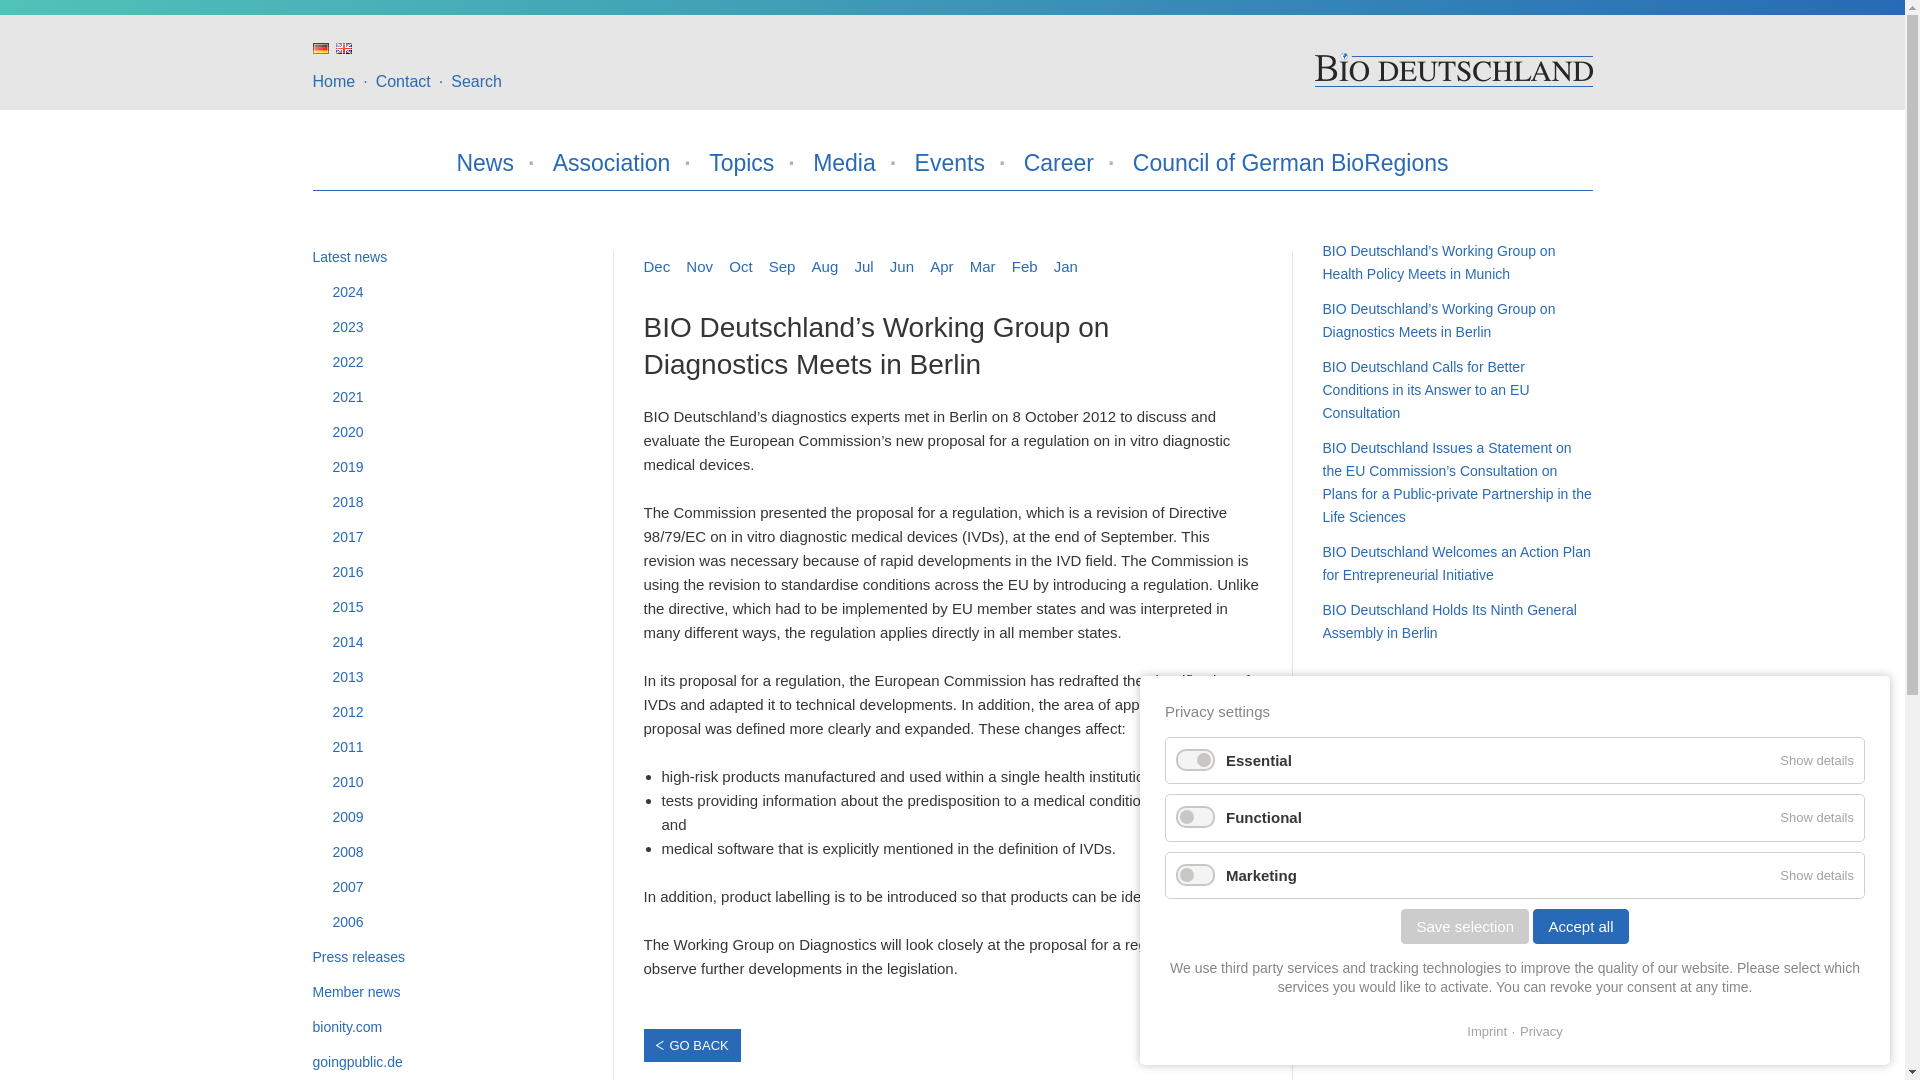  Describe the element at coordinates (476, 81) in the screenshot. I see `Search` at that location.